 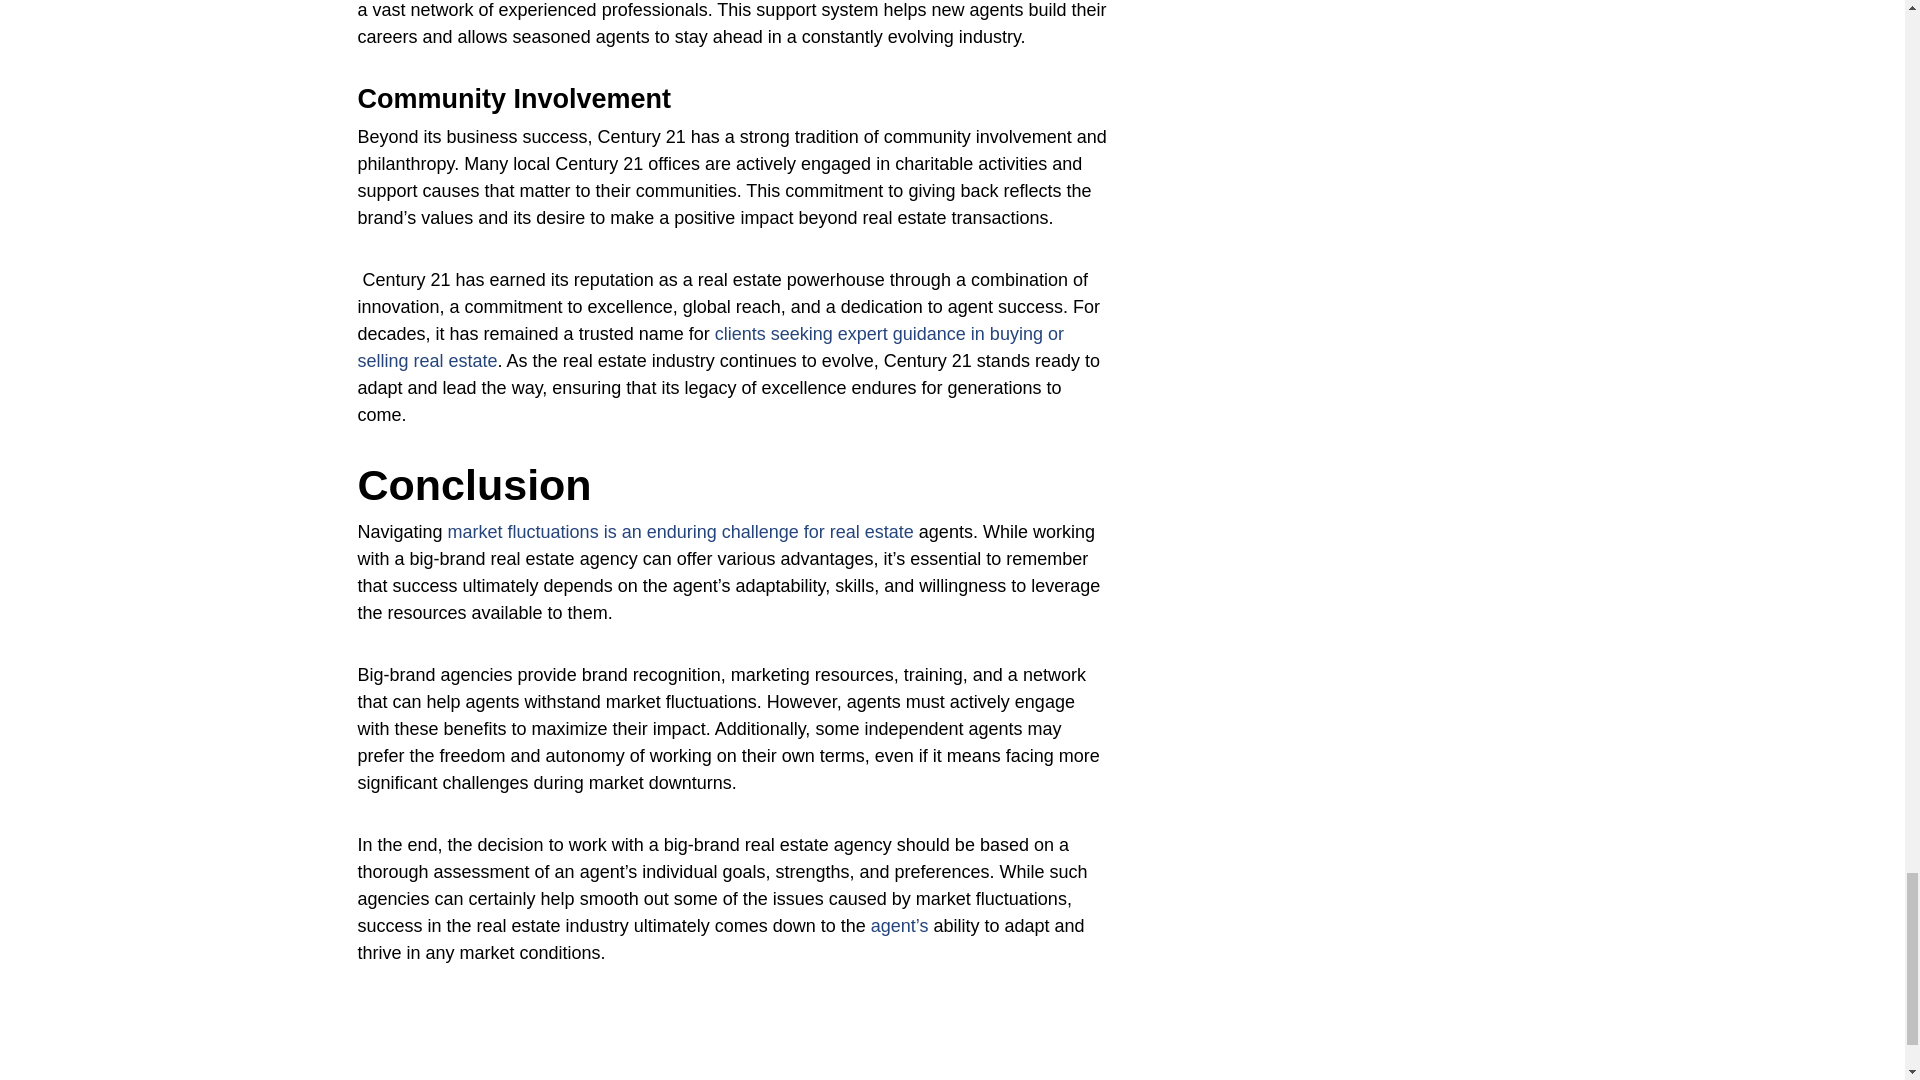 What do you see at coordinates (680, 532) in the screenshot?
I see `market fluctuations is an enduring challenge for real estate` at bounding box center [680, 532].